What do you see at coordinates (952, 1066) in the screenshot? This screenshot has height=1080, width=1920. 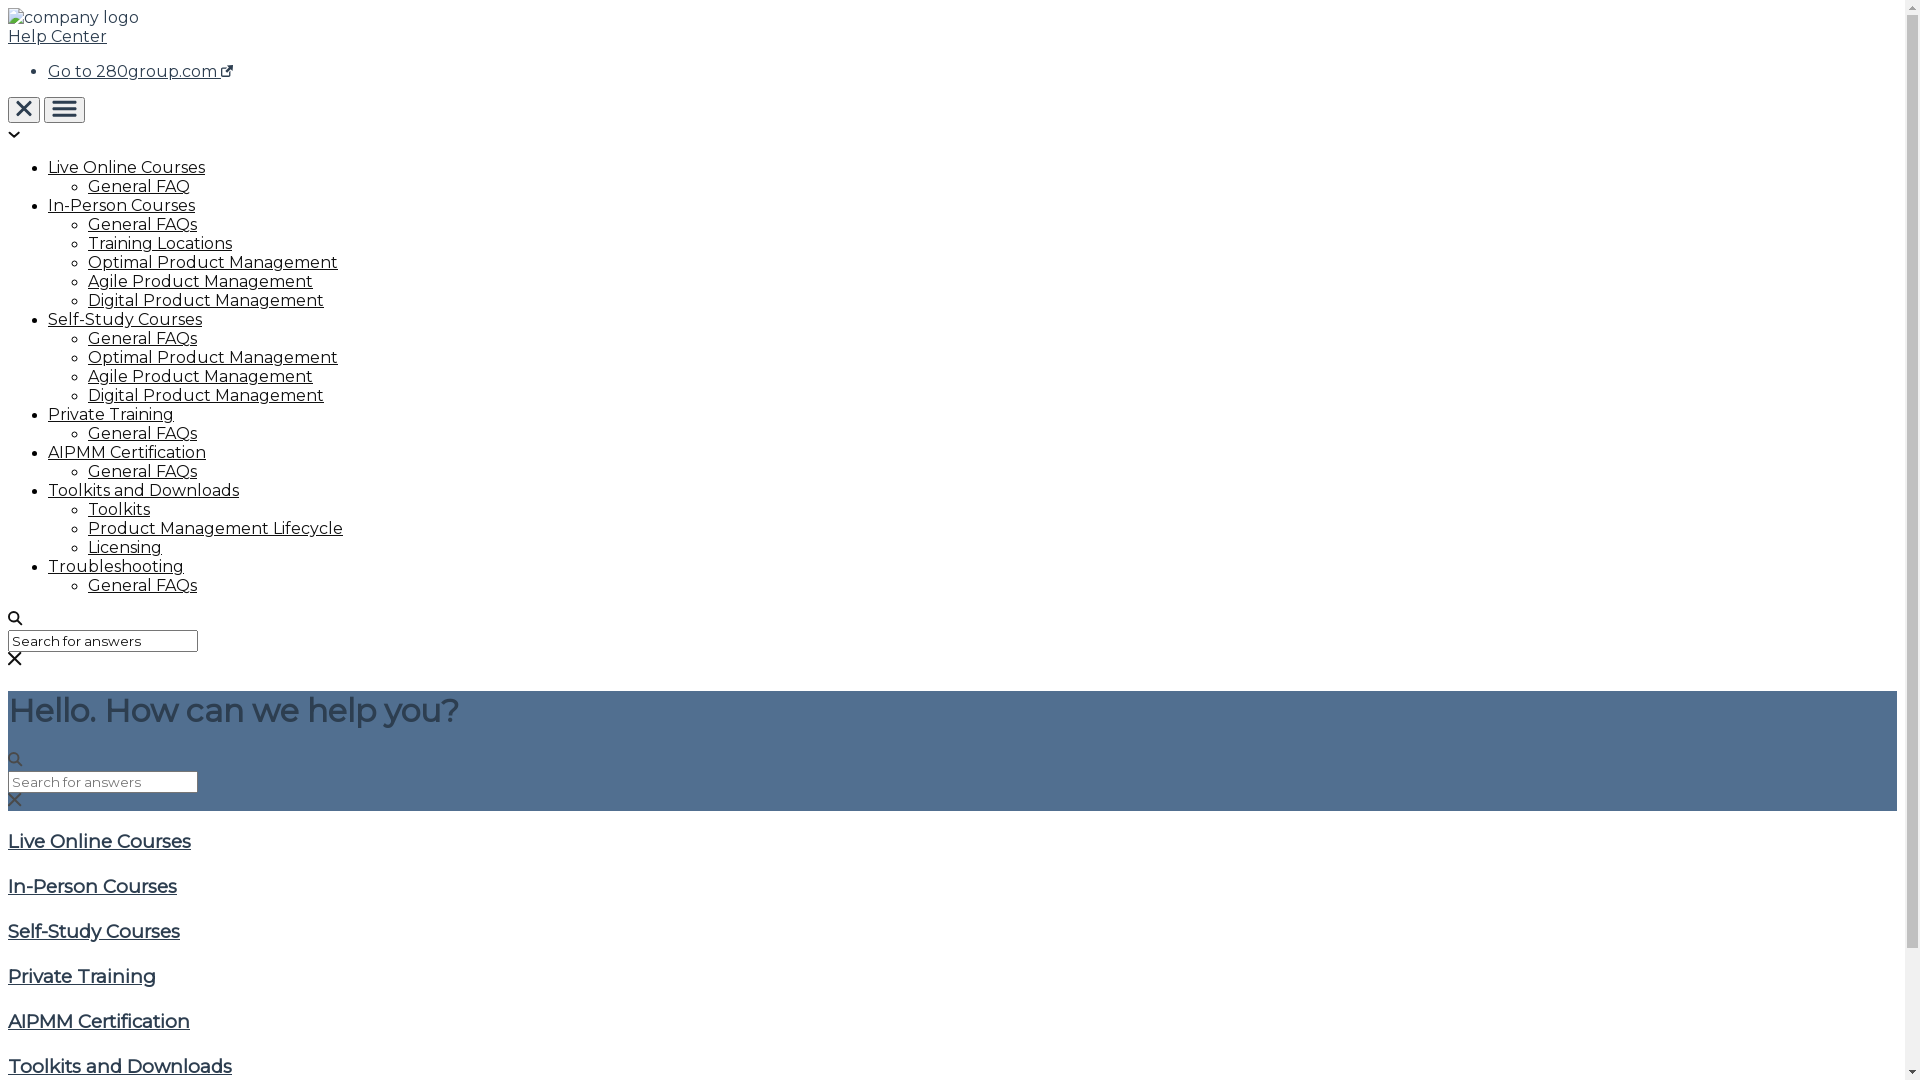 I see `Toolkits and Downloads` at bounding box center [952, 1066].